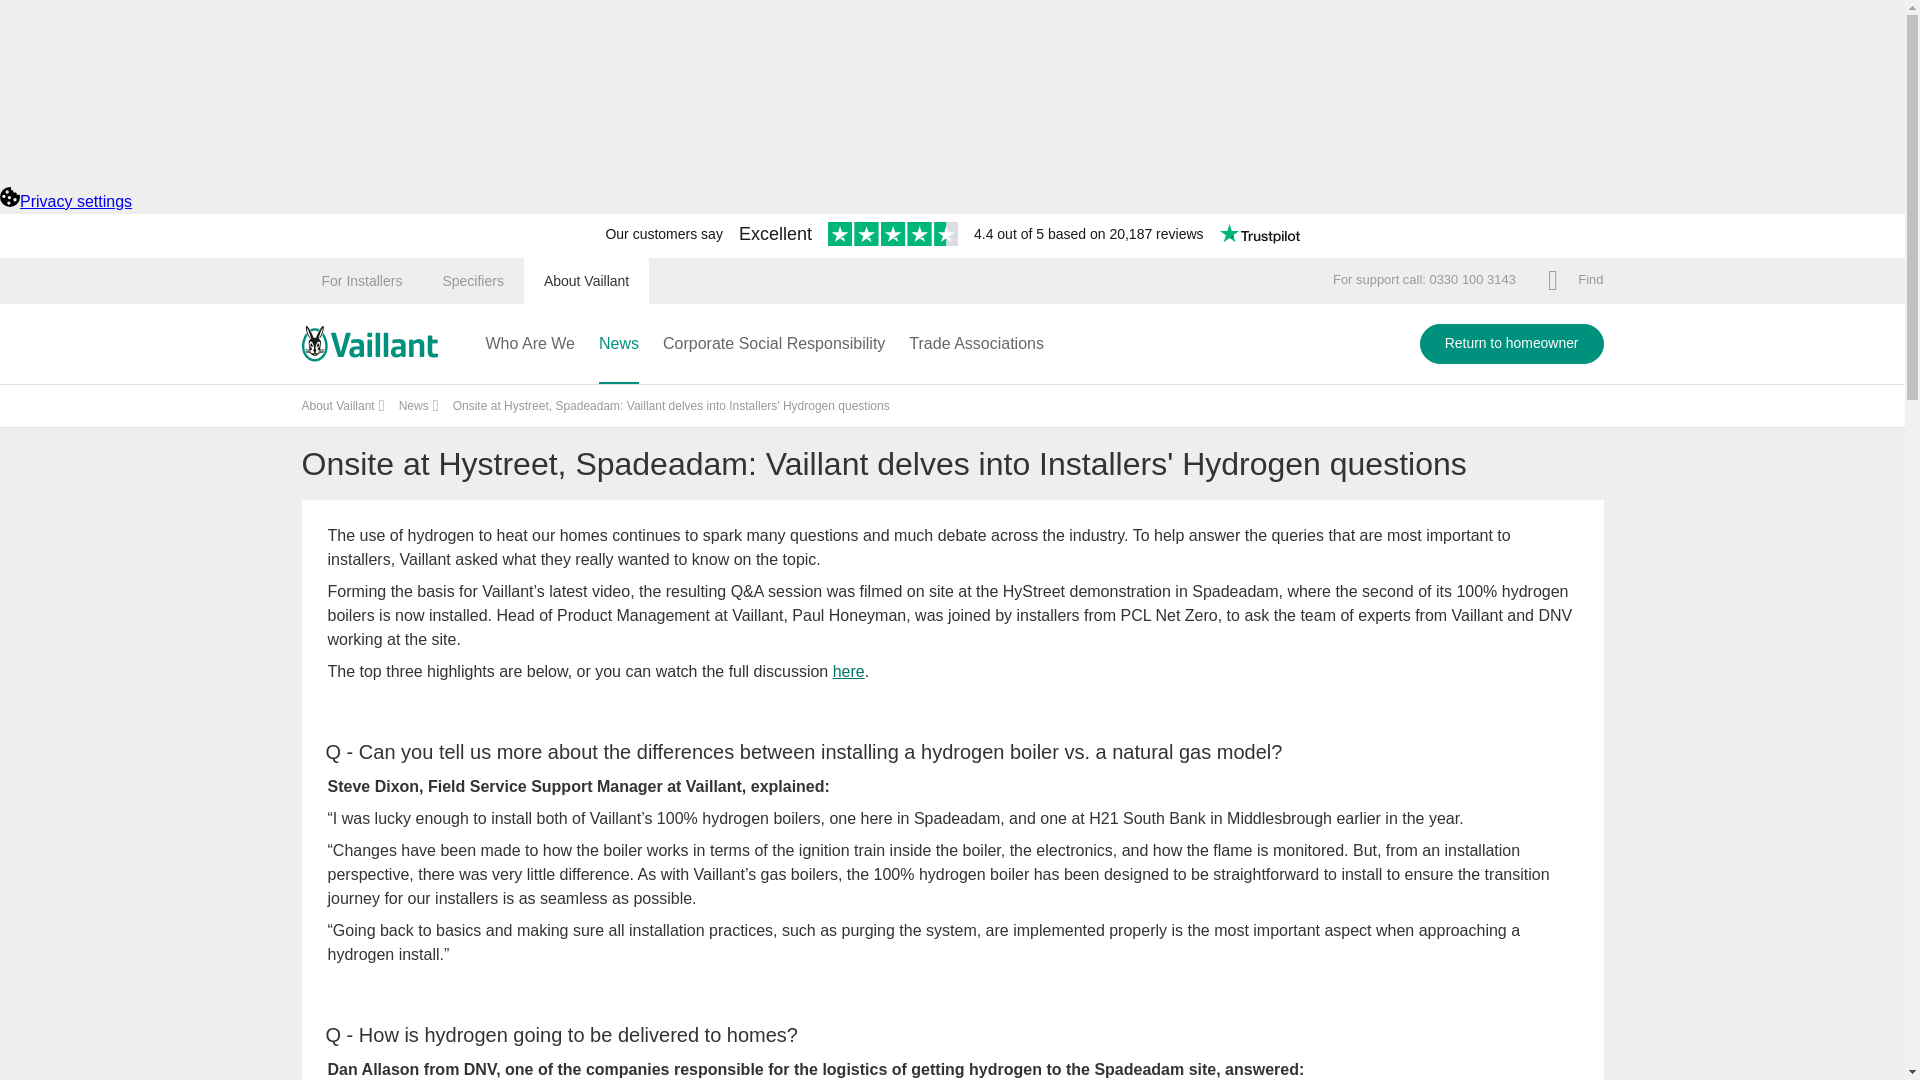 Image resolution: width=1920 pixels, height=1080 pixels. What do you see at coordinates (530, 344) in the screenshot?
I see `Who Are We` at bounding box center [530, 344].